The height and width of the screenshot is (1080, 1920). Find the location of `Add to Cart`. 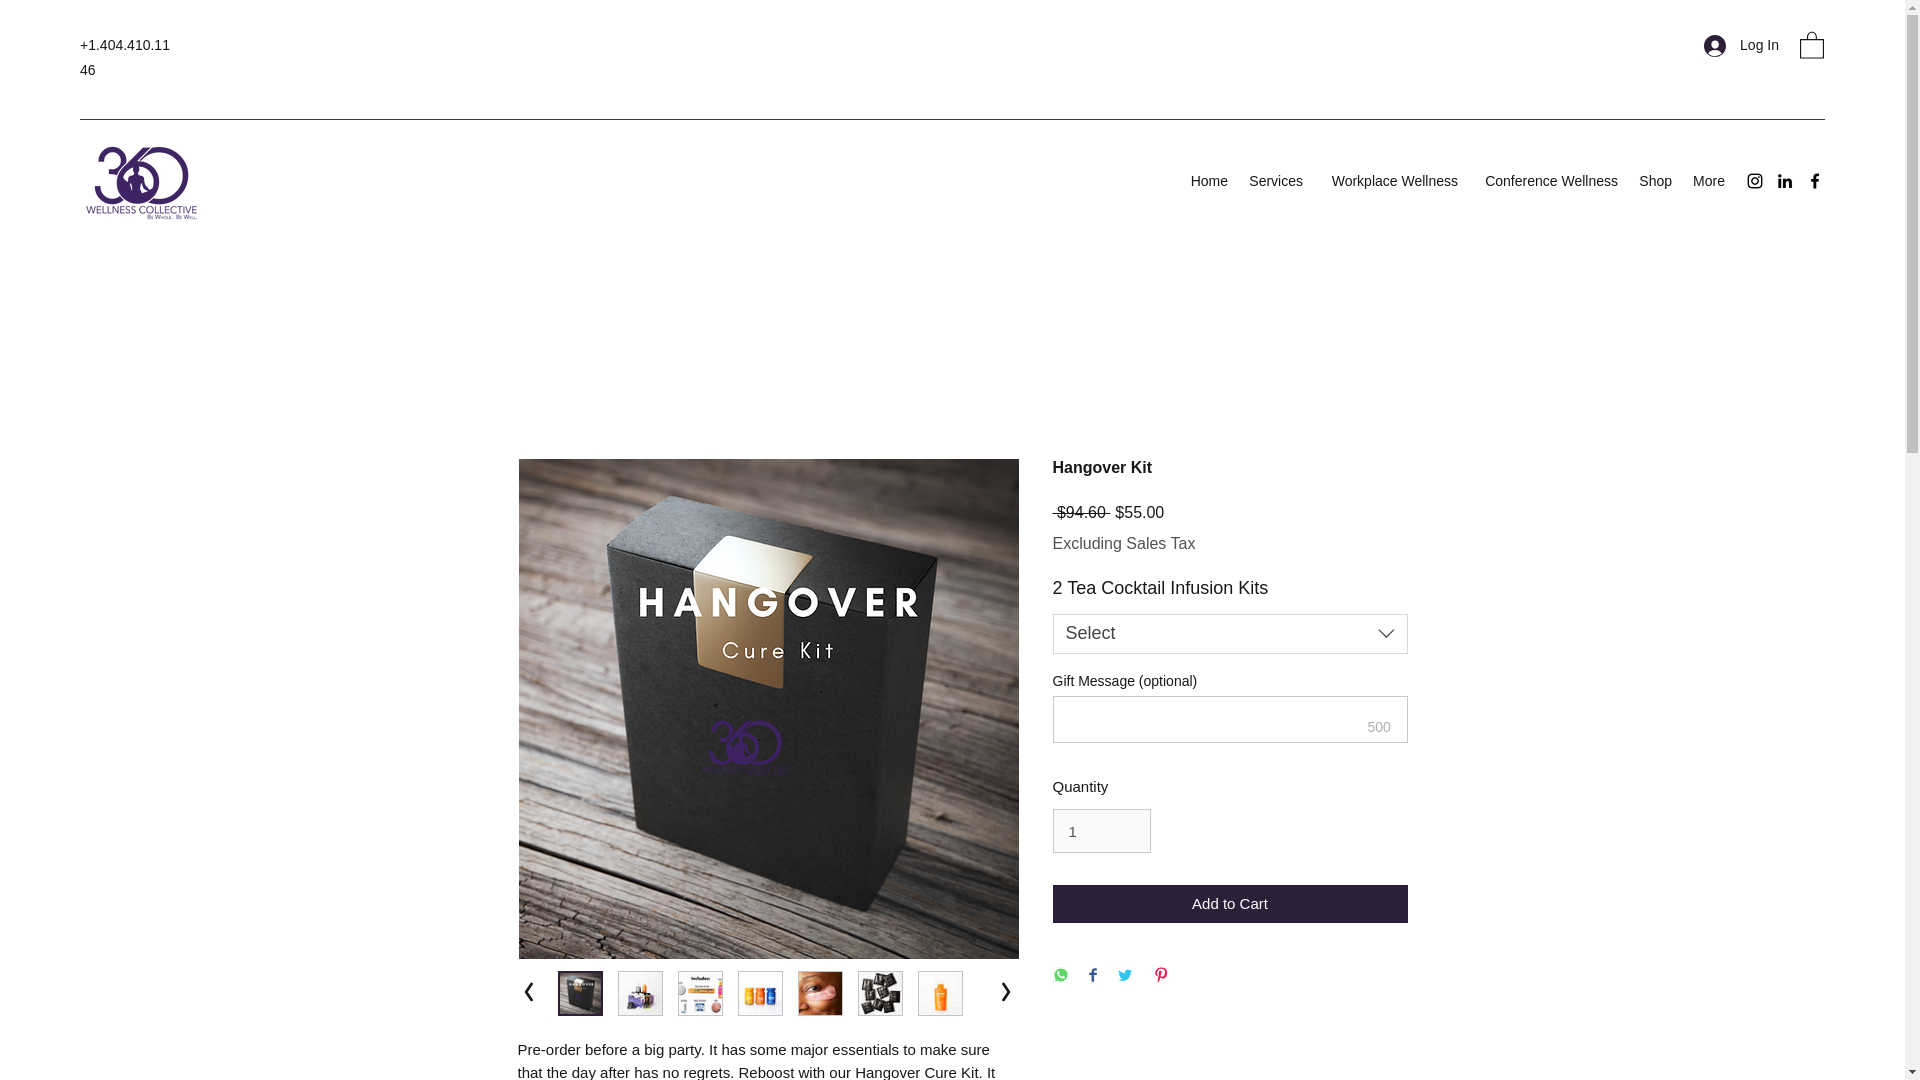

Add to Cart is located at coordinates (1230, 904).